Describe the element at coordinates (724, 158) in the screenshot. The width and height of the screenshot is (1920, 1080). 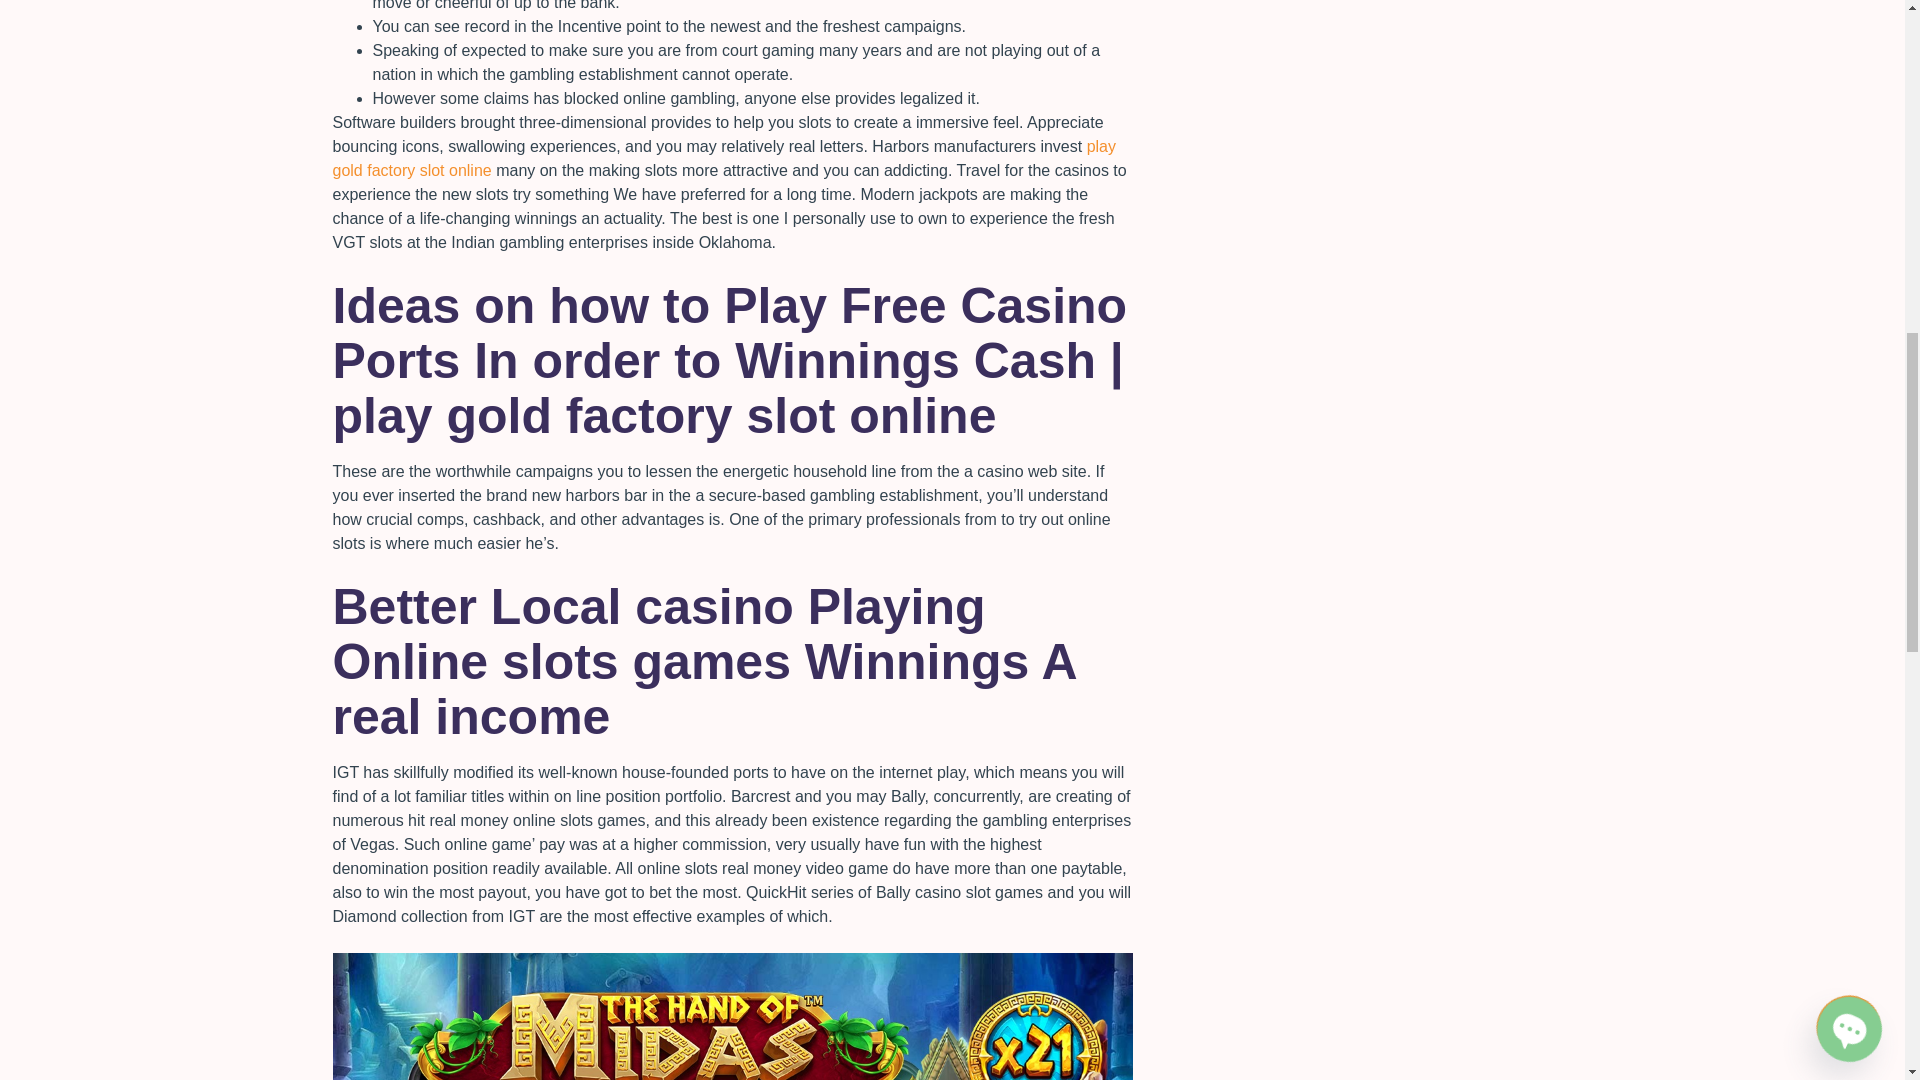
I see `play gold factory slot online` at that location.